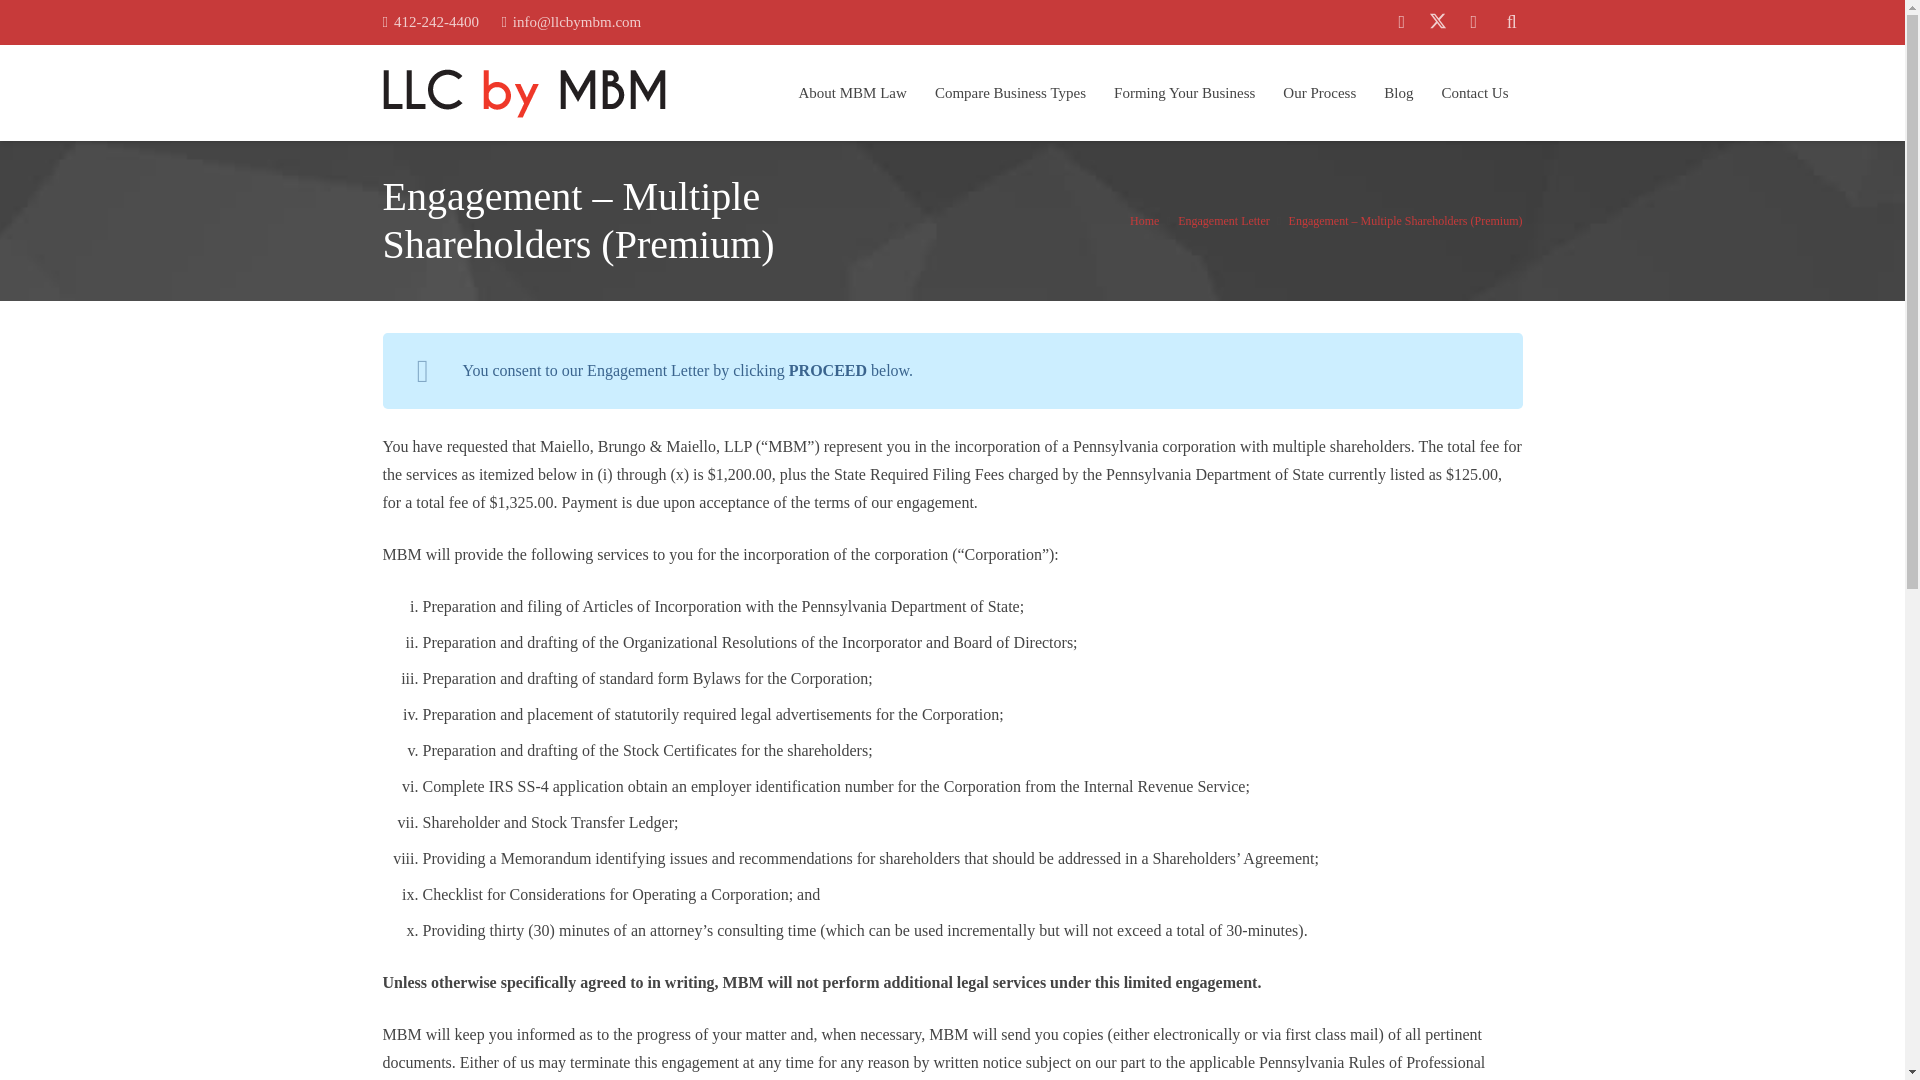 This screenshot has width=1920, height=1080. I want to click on Compare Business Types, so click(1010, 93).